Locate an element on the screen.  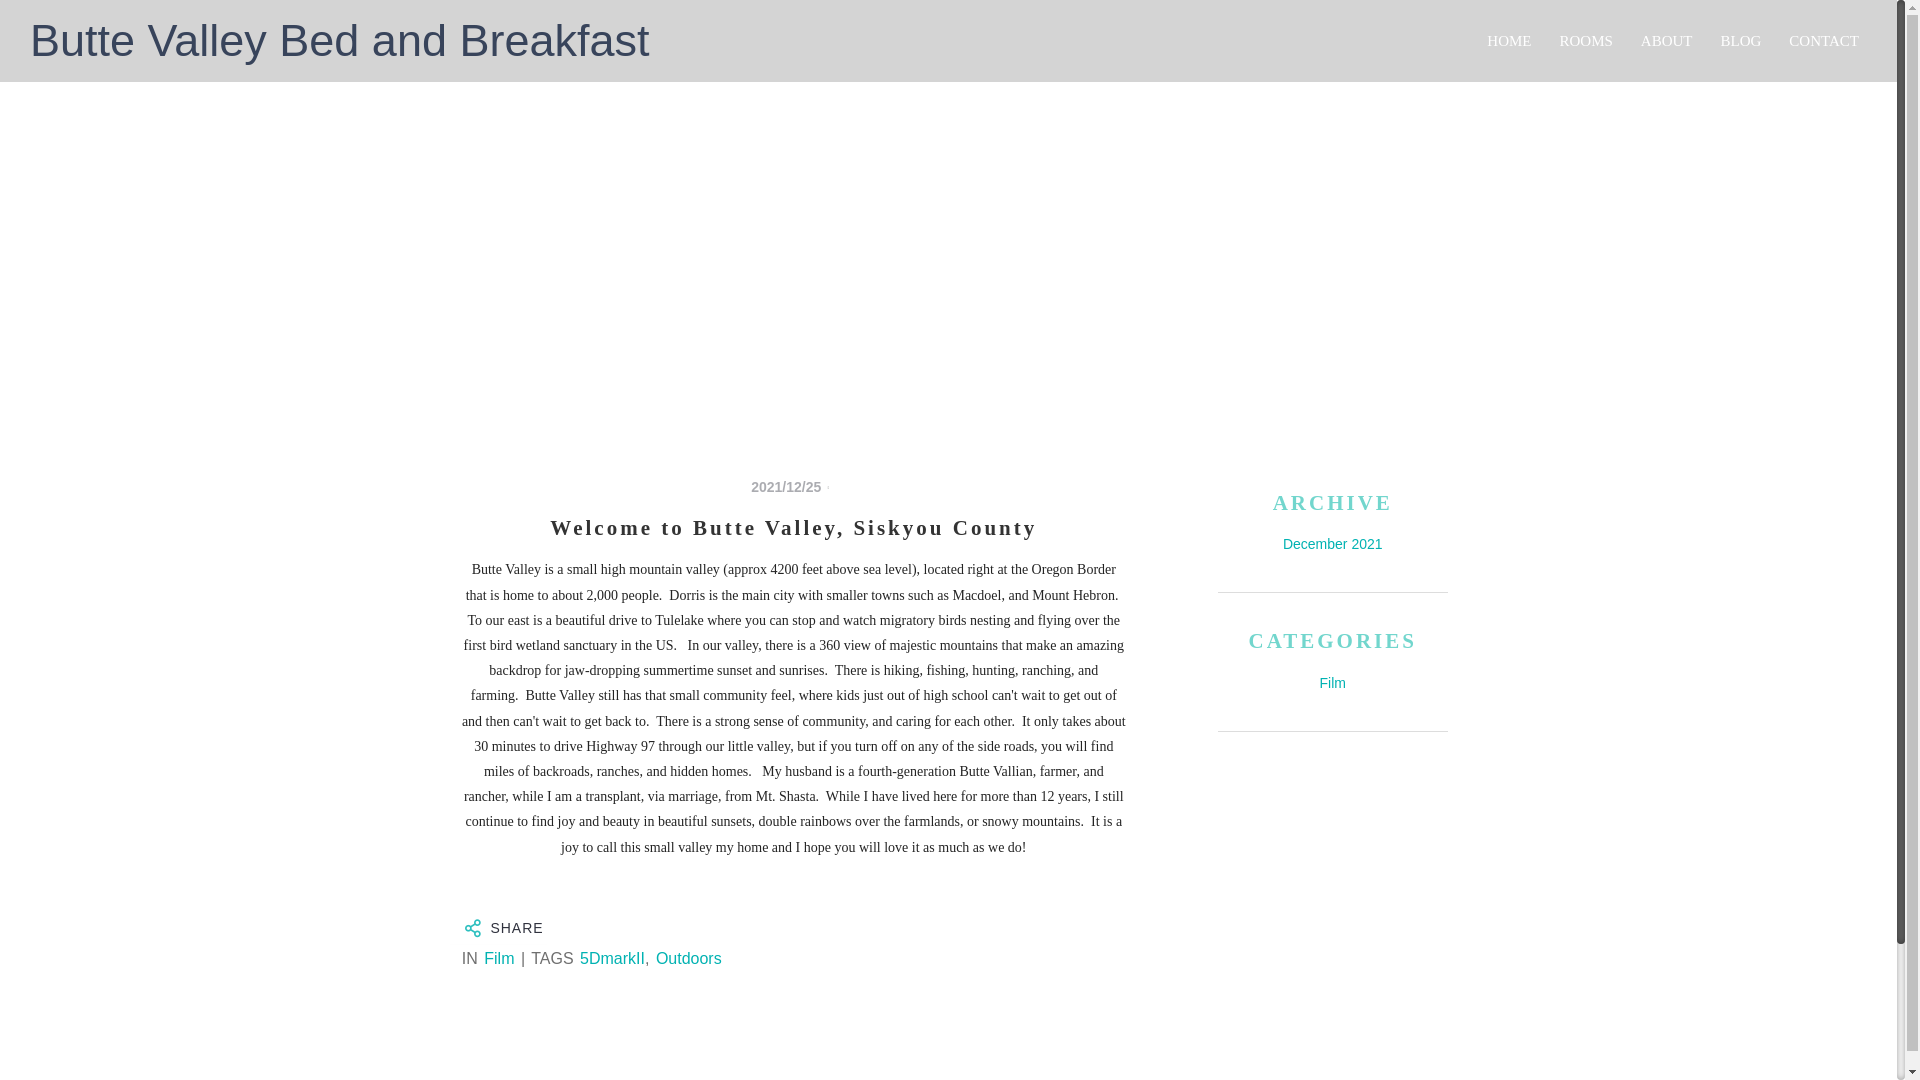
Film is located at coordinates (498, 958).